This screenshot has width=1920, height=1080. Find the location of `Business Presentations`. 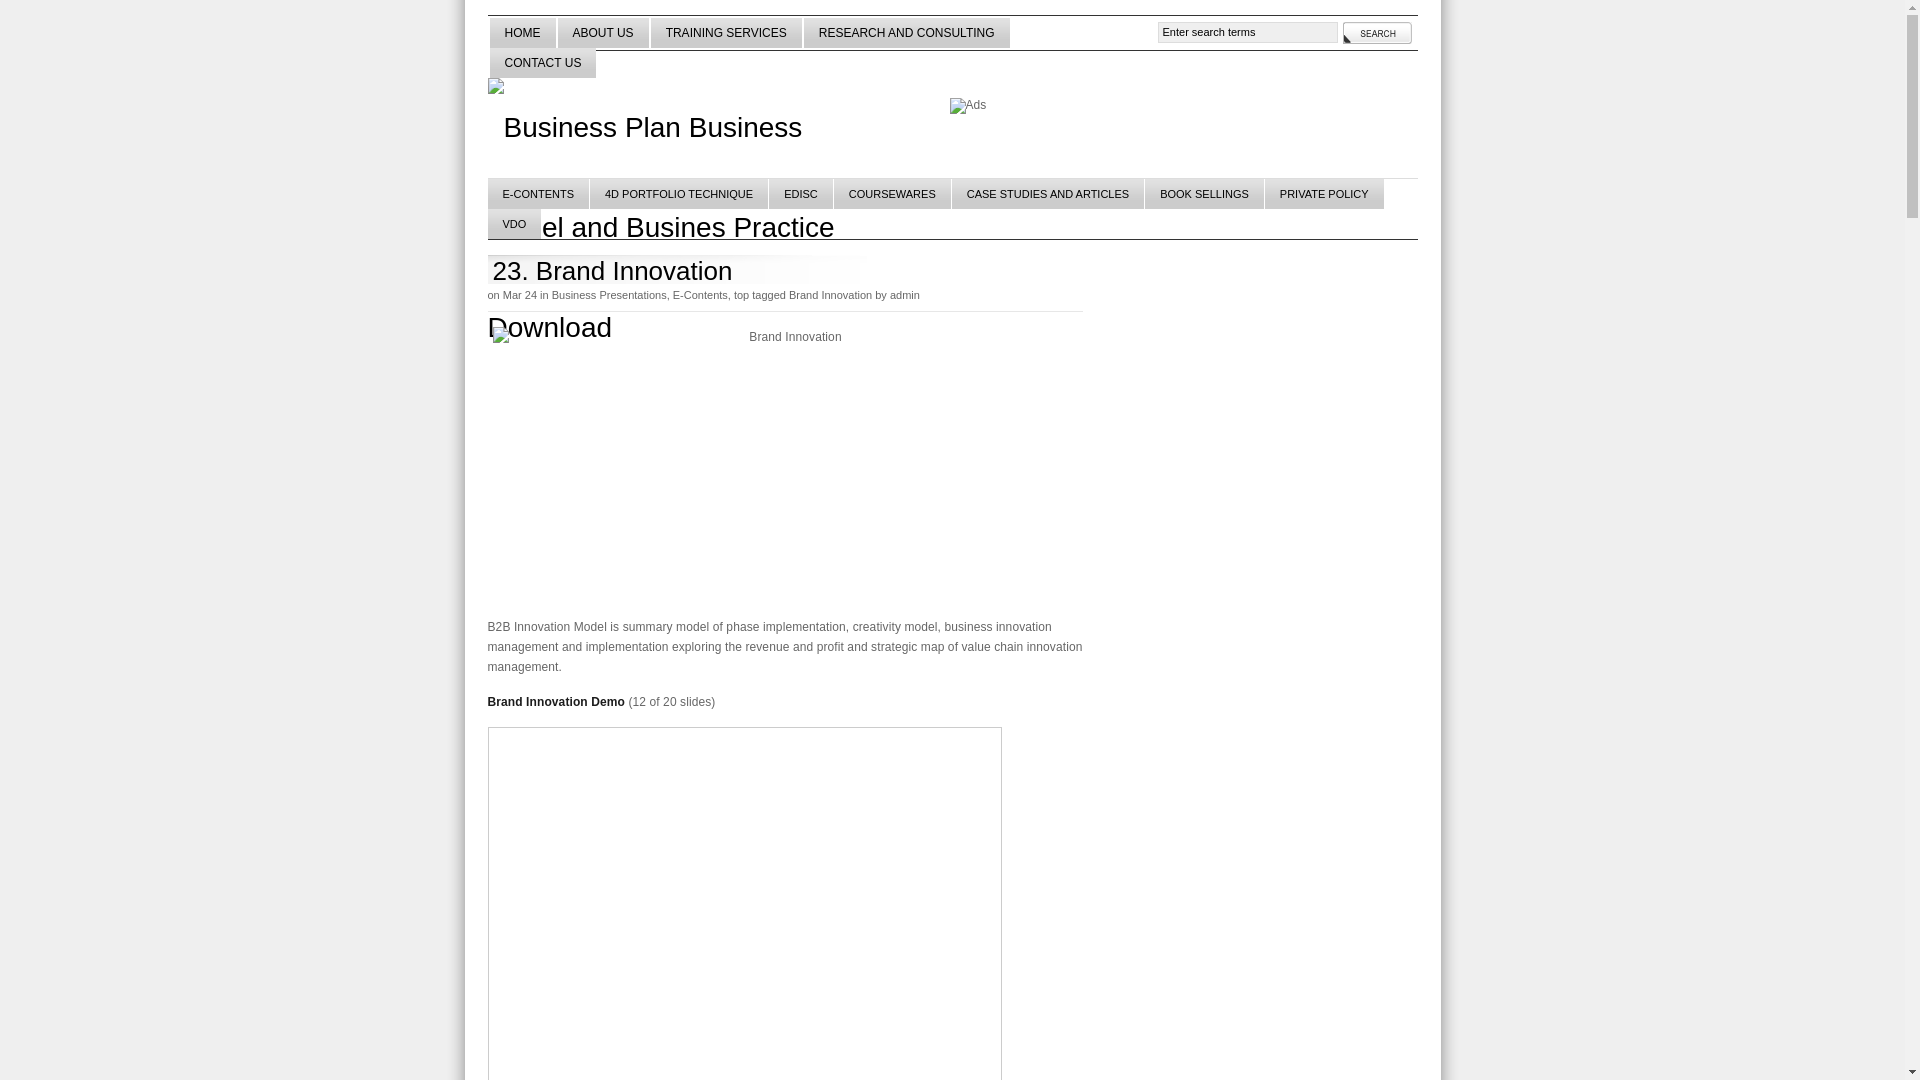

Business Presentations is located at coordinates (610, 295).